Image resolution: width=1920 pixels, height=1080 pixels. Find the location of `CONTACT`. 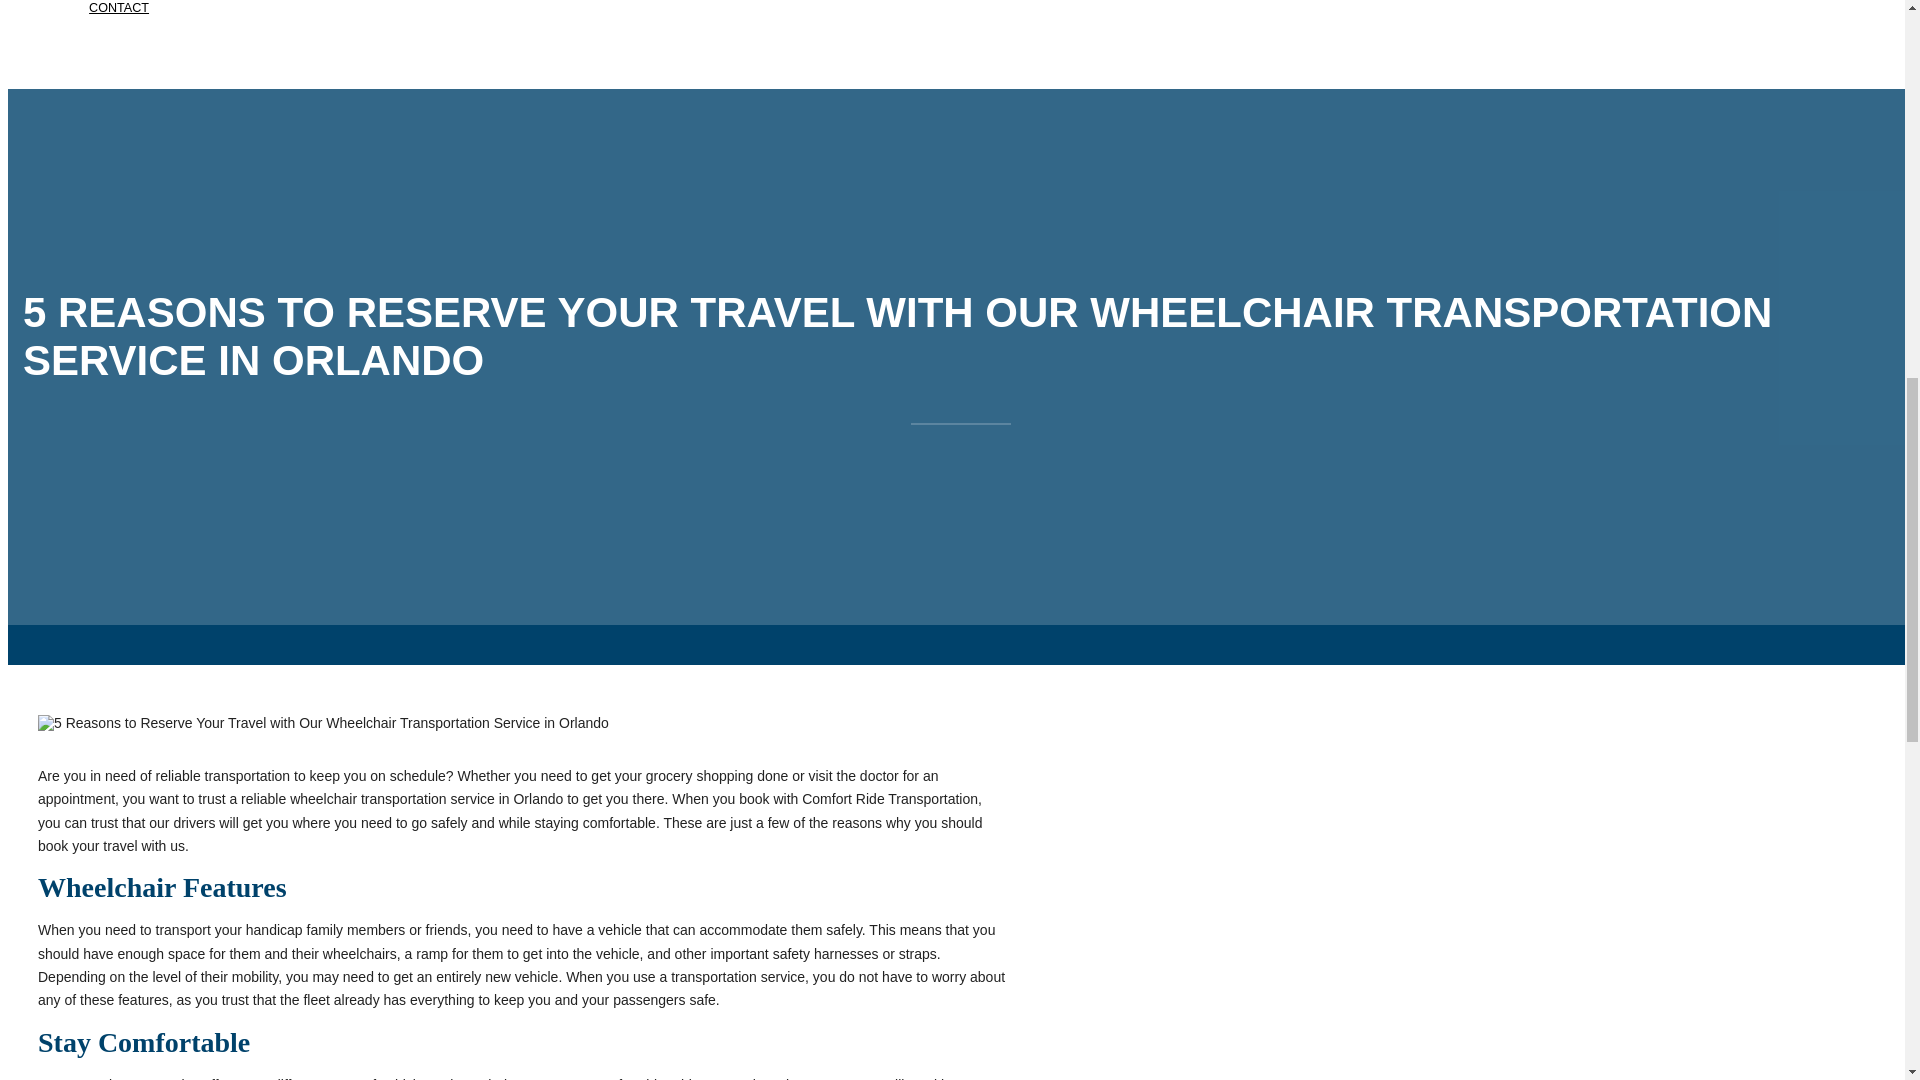

CONTACT is located at coordinates (118, 37).